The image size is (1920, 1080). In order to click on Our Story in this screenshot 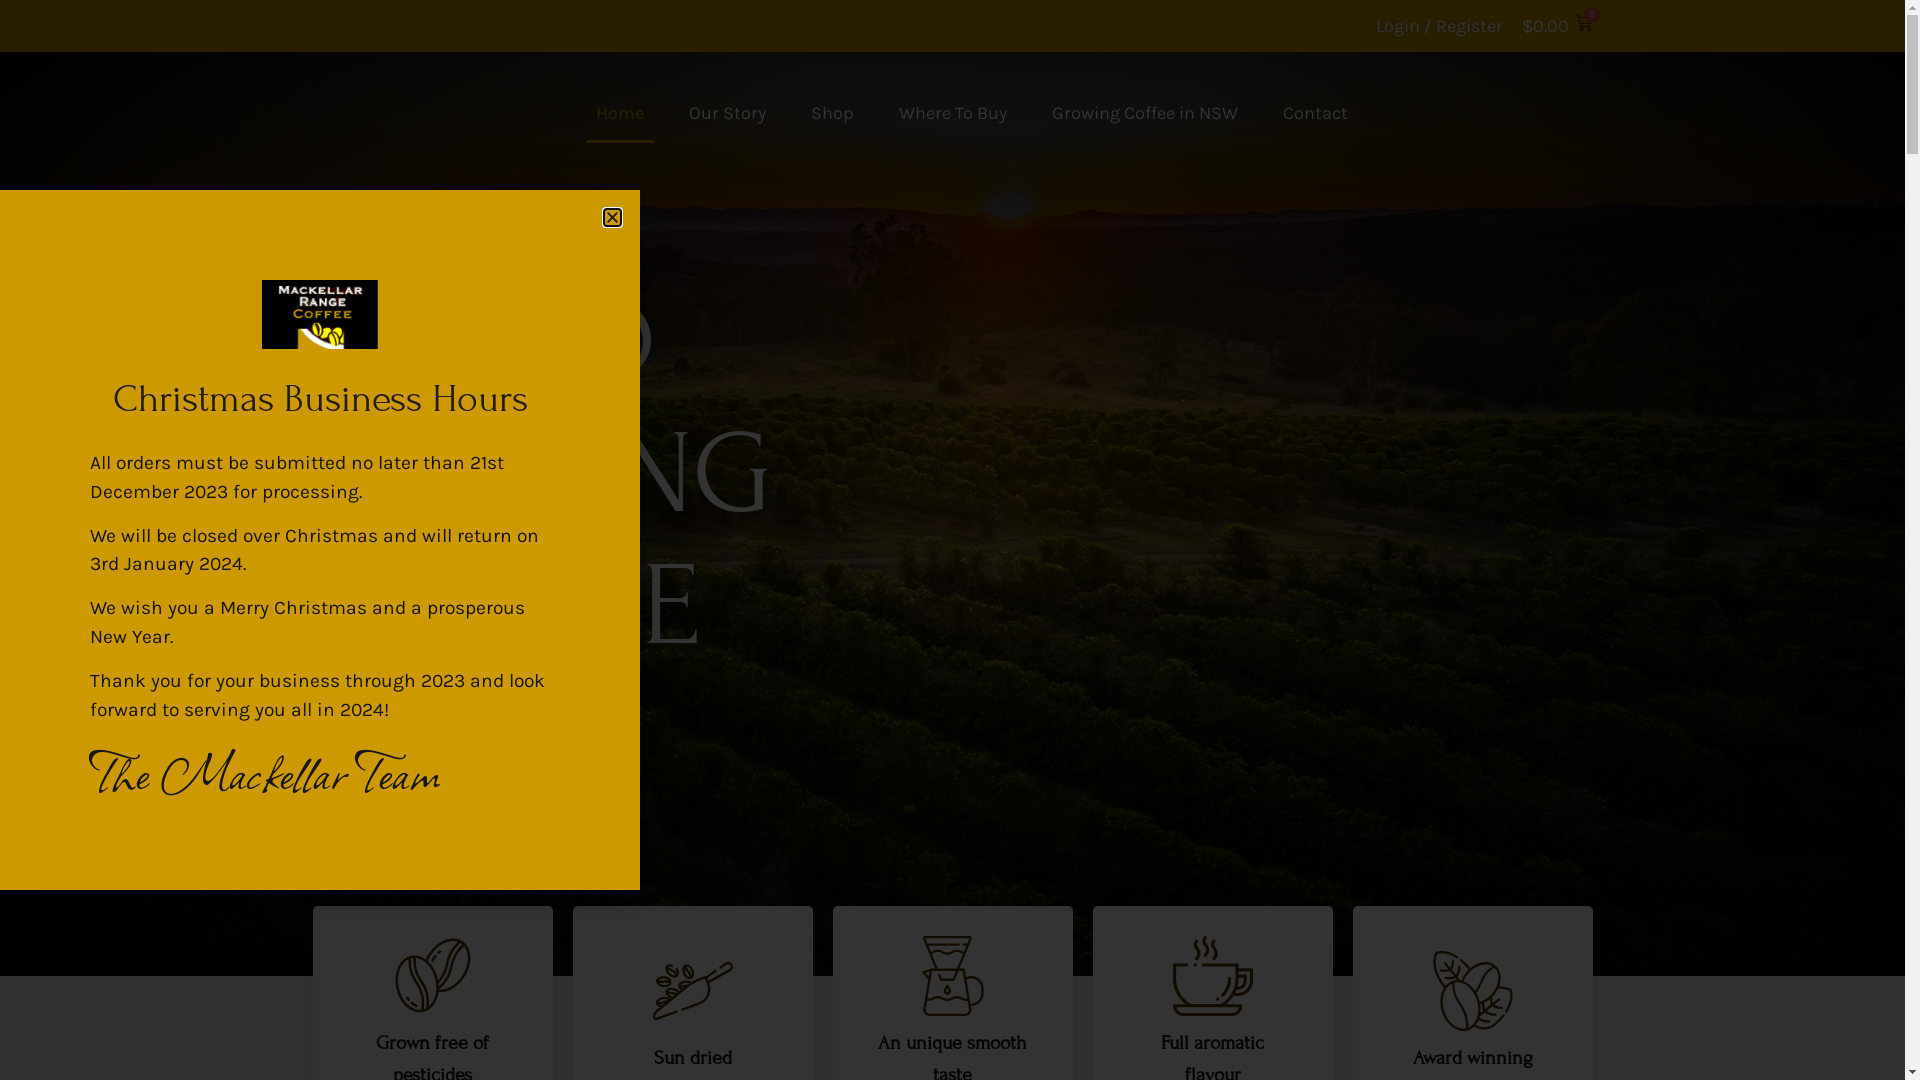, I will do `click(726, 113)`.